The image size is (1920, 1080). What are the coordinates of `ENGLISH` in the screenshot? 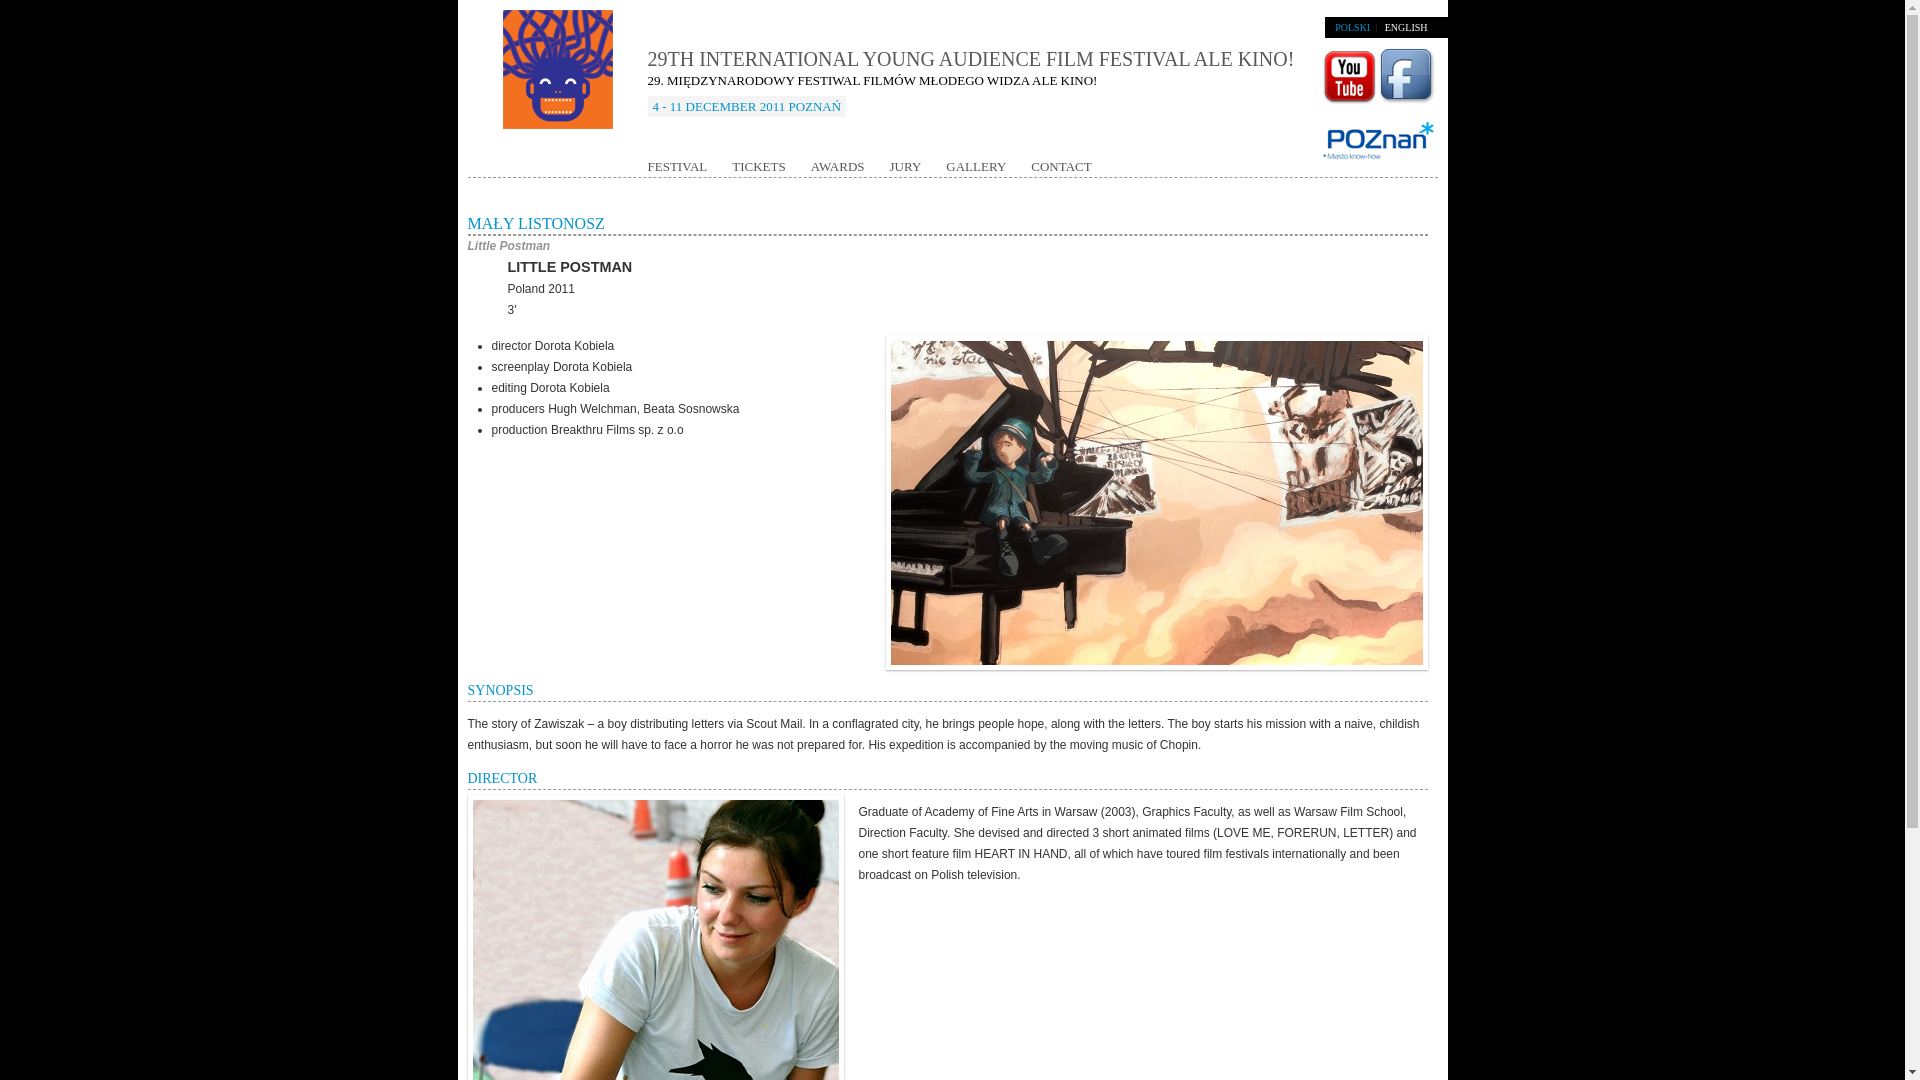 It's located at (1406, 27).